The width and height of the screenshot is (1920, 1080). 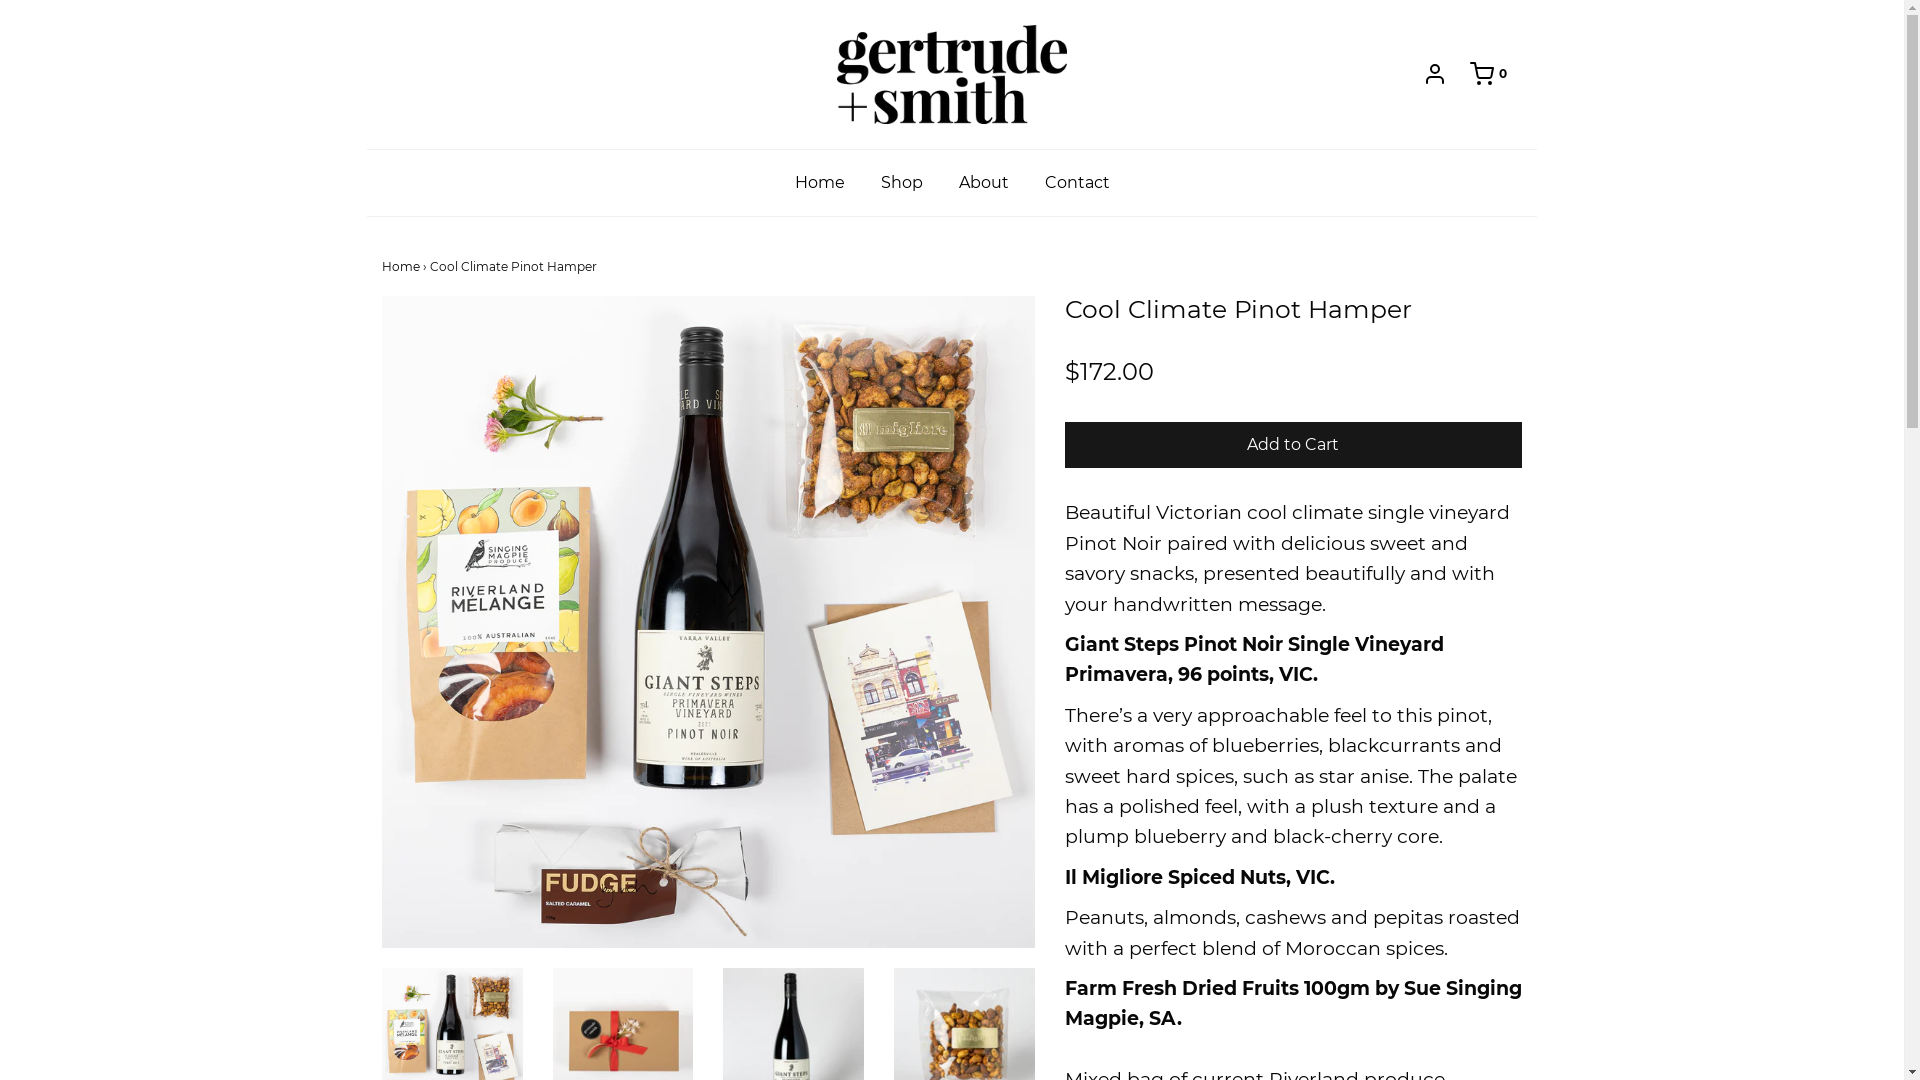 I want to click on Contact, so click(x=1078, y=183).